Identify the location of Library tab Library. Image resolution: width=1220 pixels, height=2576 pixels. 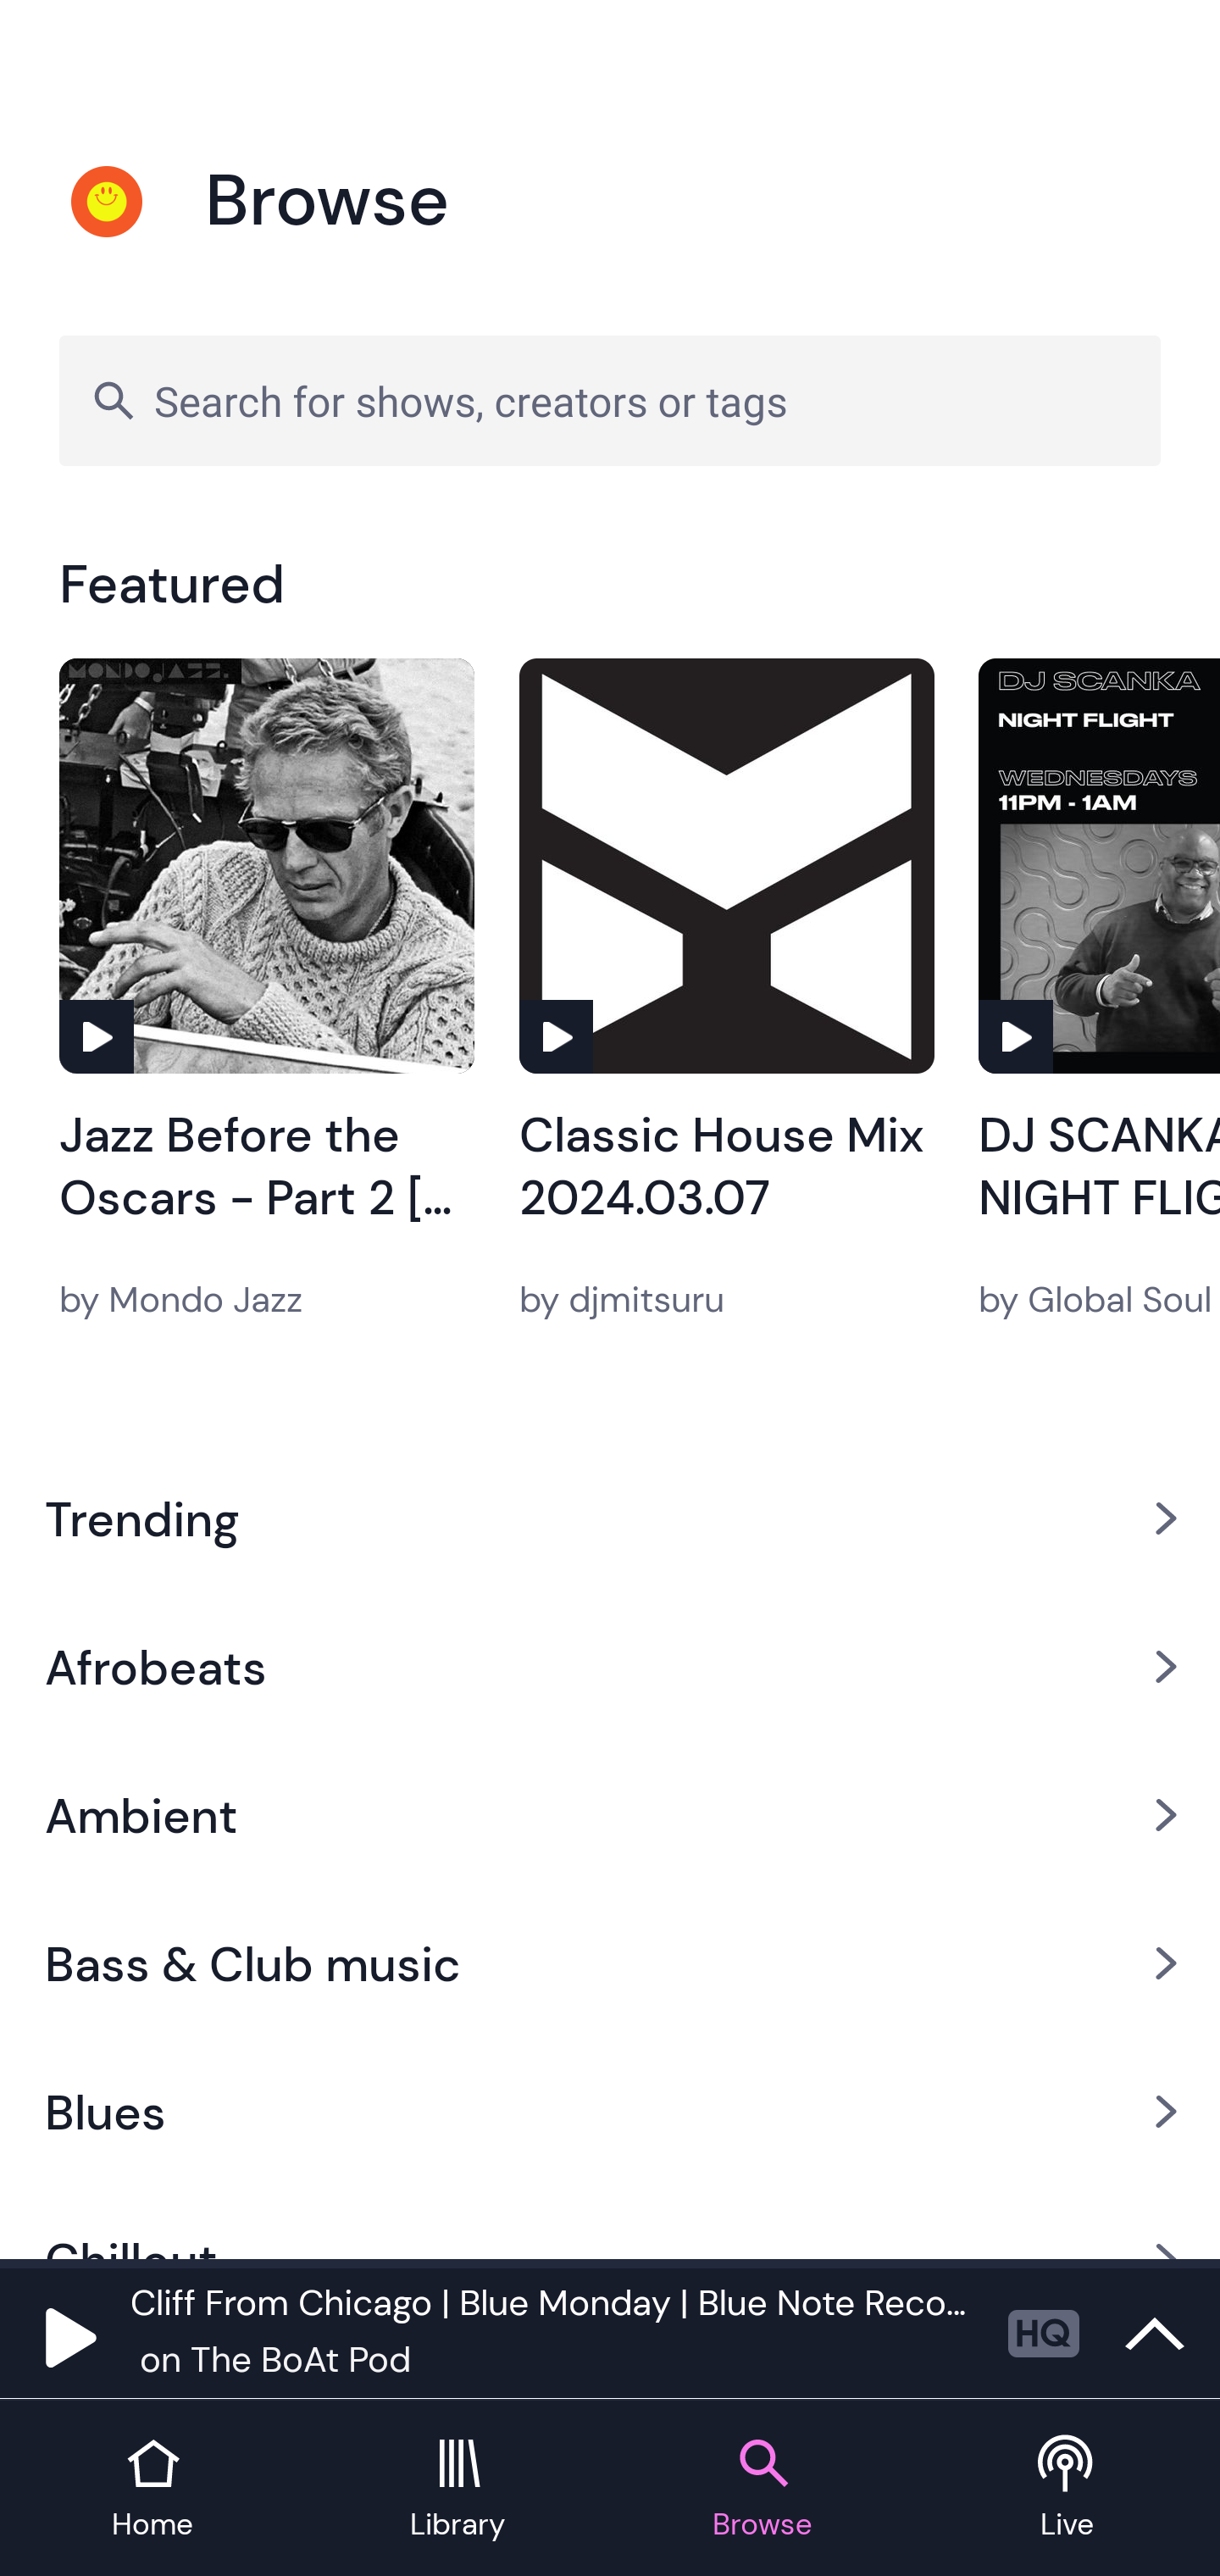
(457, 2490).